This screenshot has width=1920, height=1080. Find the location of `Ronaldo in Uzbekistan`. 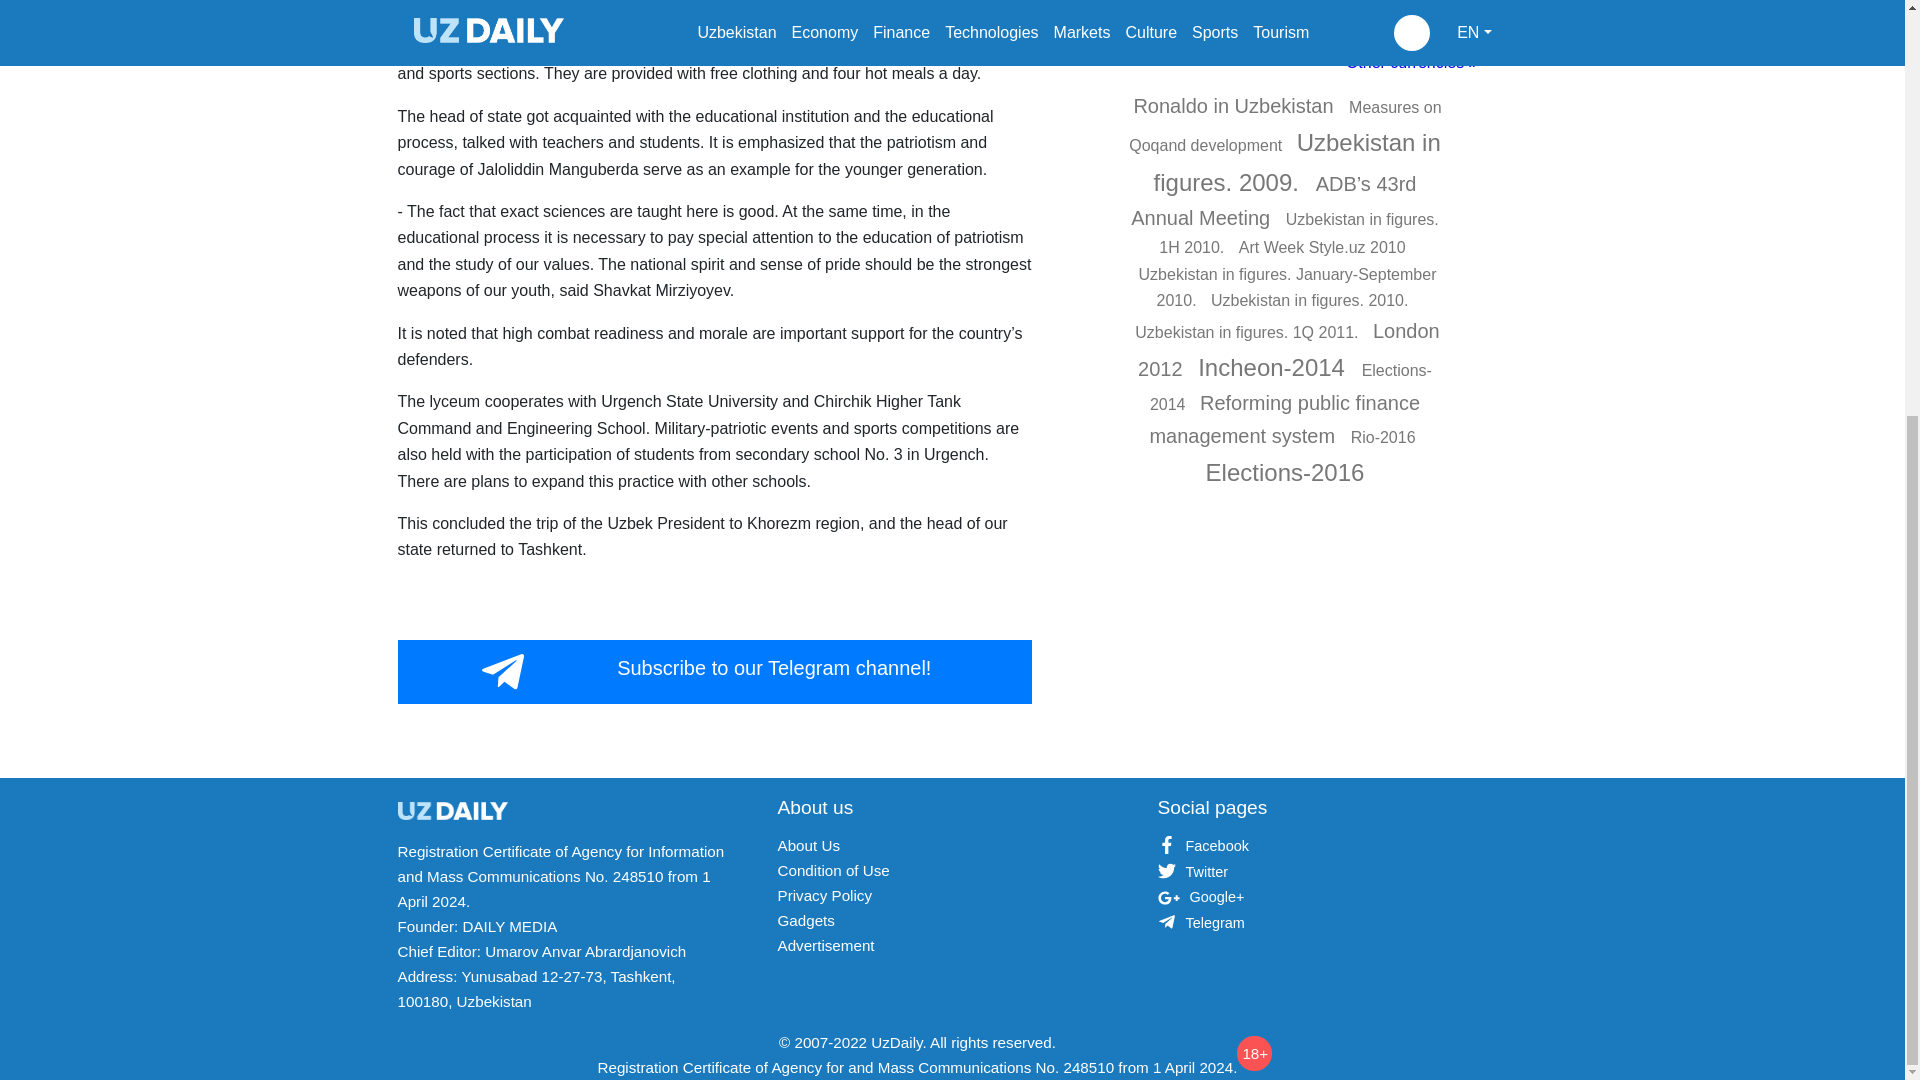

Ronaldo in Uzbekistan is located at coordinates (1235, 106).